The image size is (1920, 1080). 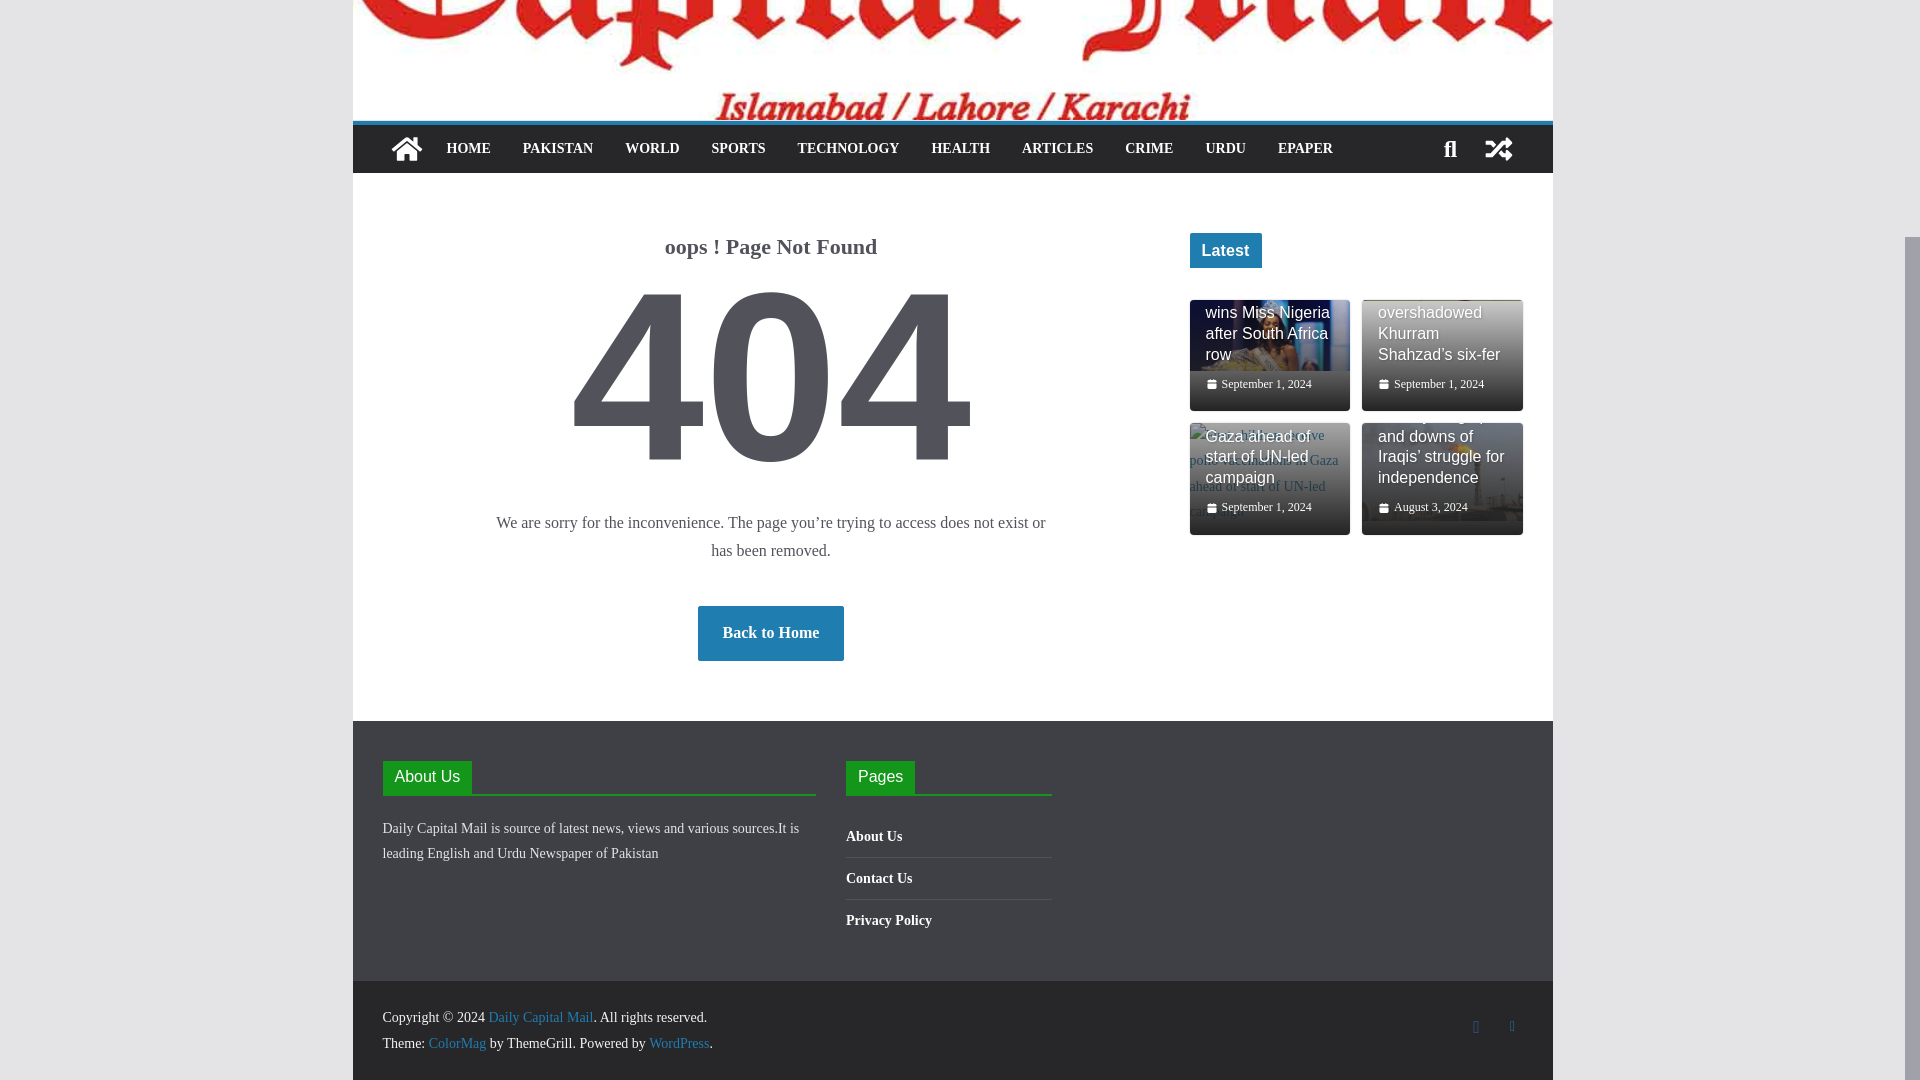 What do you see at coordinates (467, 149) in the screenshot?
I see `HOME` at bounding box center [467, 149].